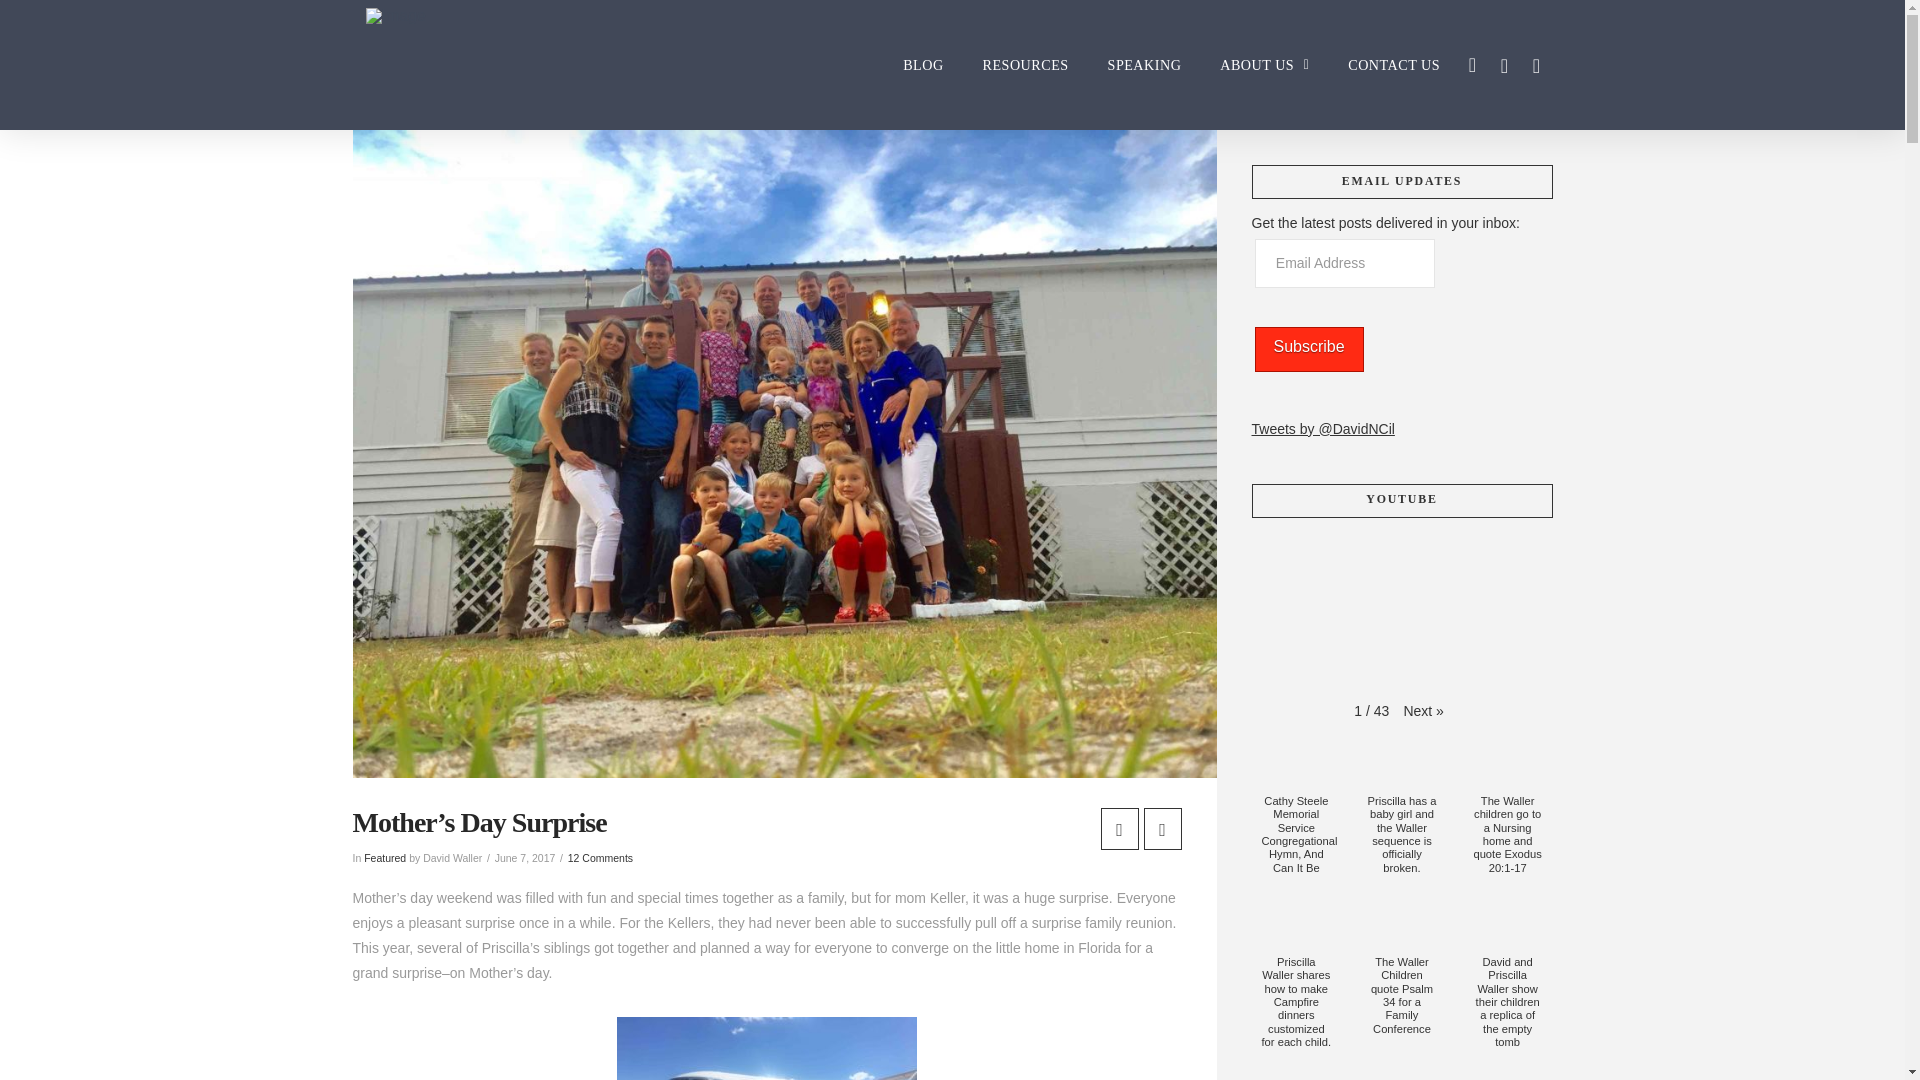  I want to click on RESOURCES, so click(1022, 64).